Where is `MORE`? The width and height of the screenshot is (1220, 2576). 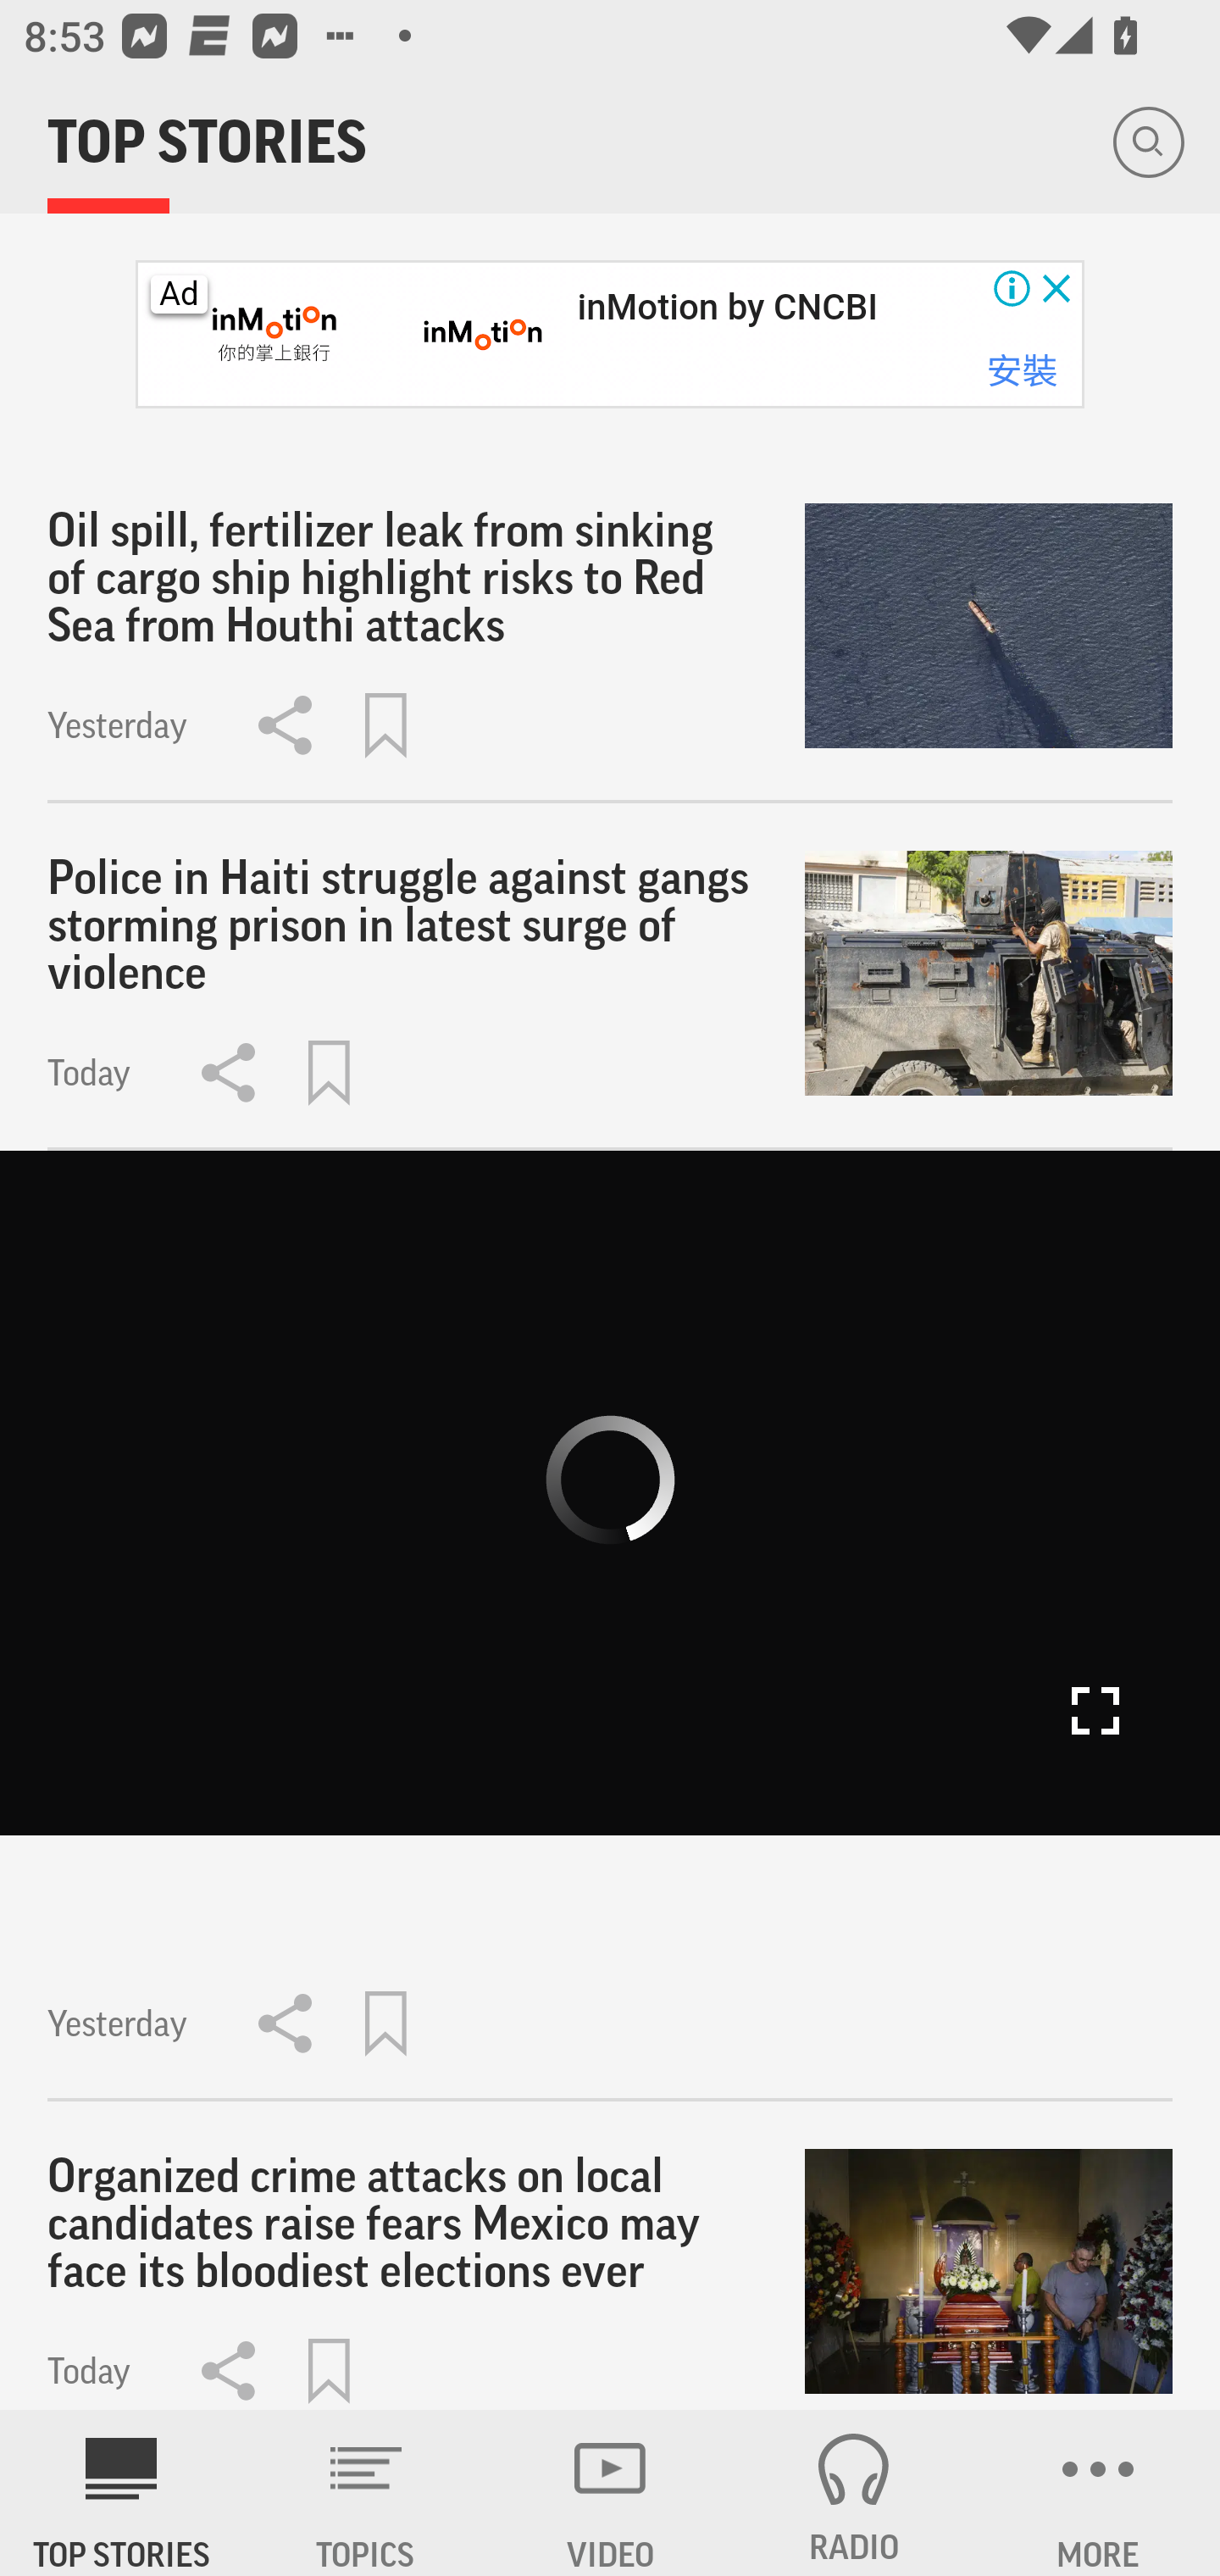
MORE is located at coordinates (1098, 2493).